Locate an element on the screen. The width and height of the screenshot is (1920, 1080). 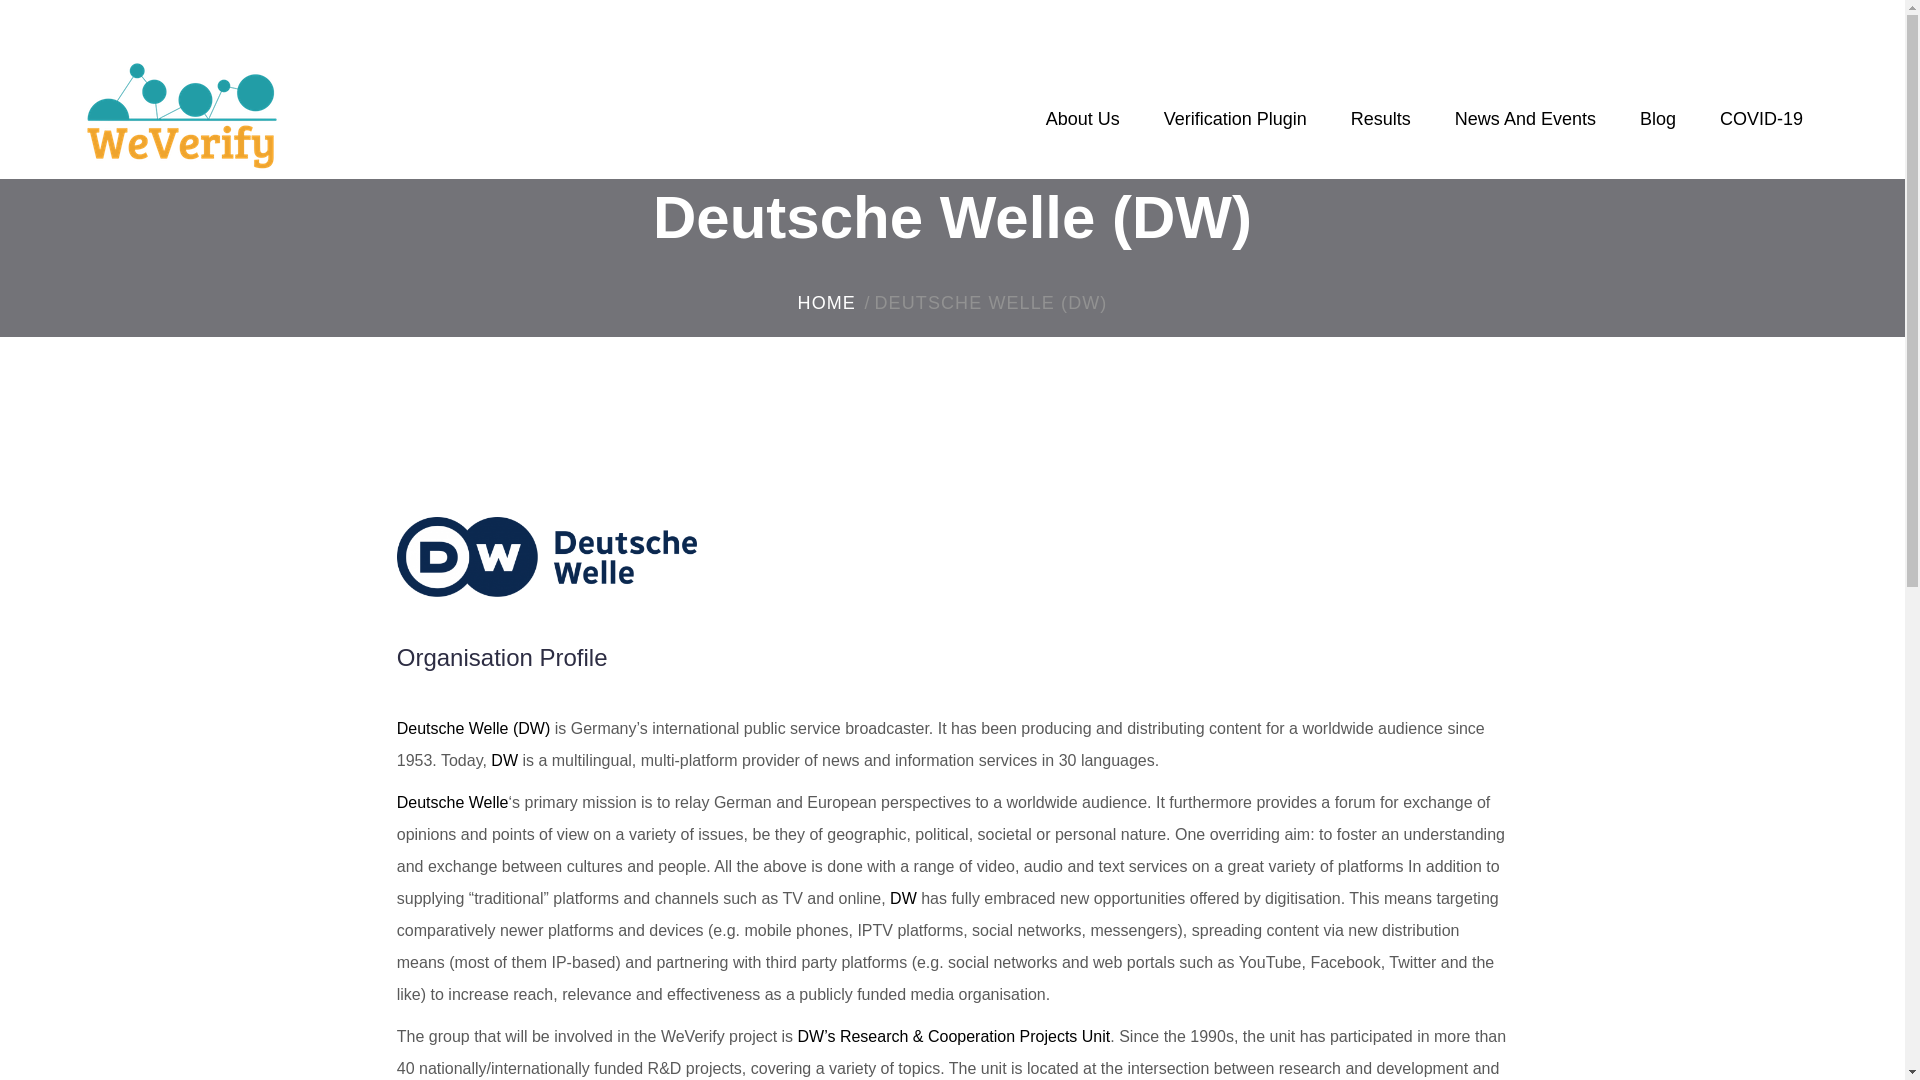
Deutsche Welle is located at coordinates (452, 802).